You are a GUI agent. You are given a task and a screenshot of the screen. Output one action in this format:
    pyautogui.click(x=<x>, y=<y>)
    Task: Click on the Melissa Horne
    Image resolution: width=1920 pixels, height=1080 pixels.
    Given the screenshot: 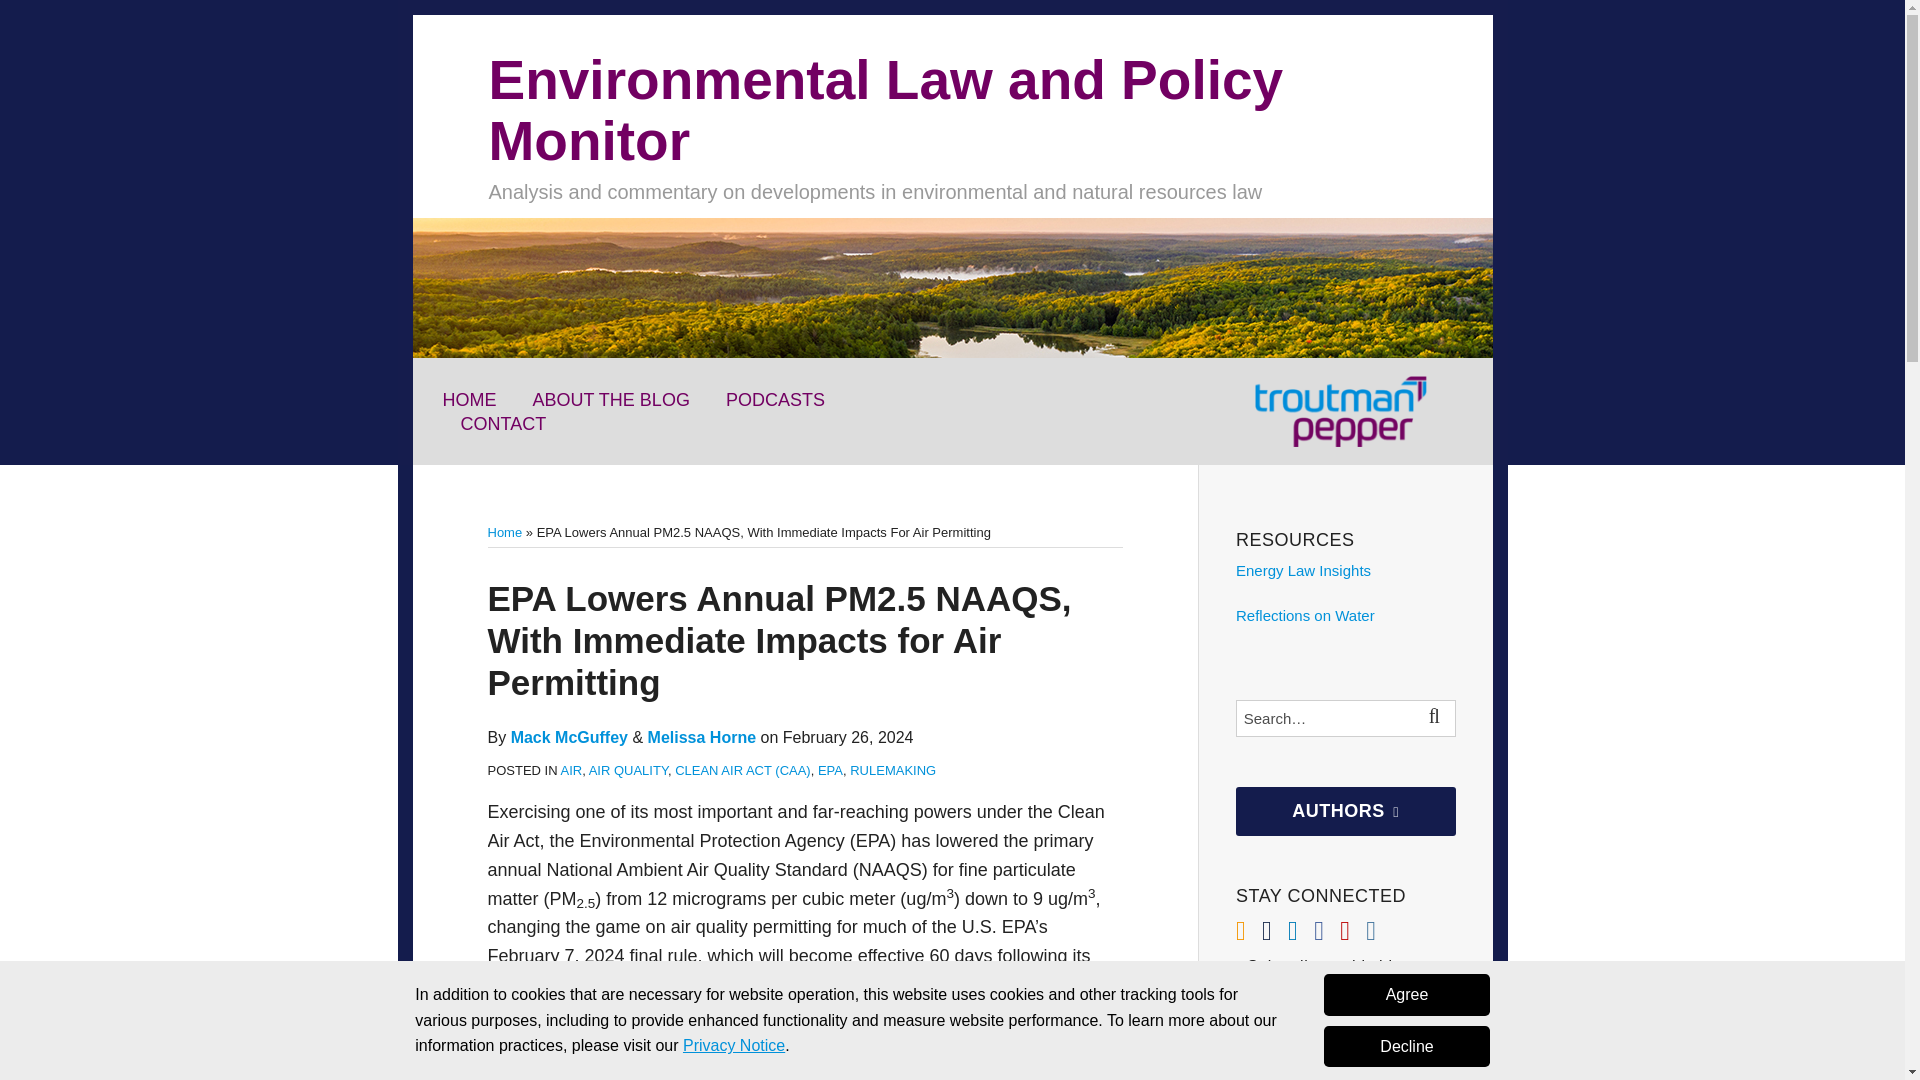 What is the action you would take?
    pyautogui.click(x=702, y=738)
    